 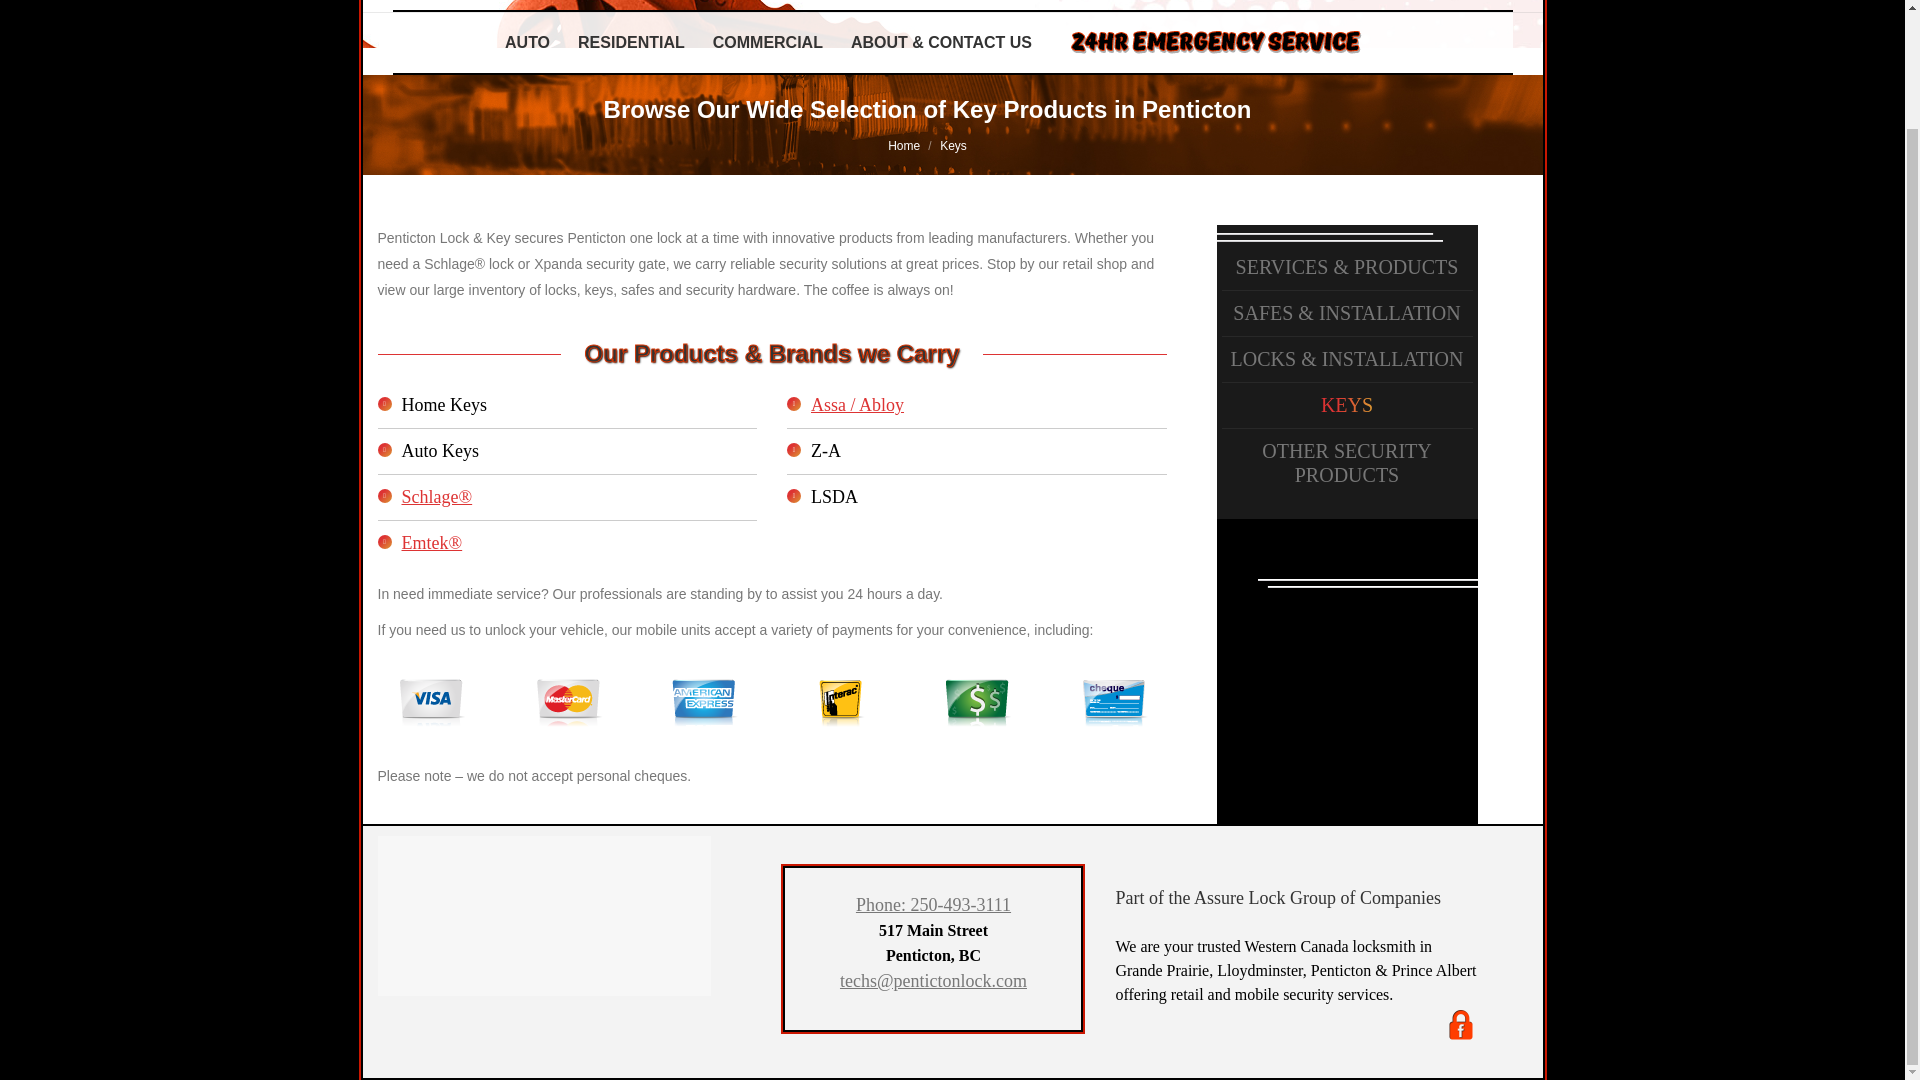 I want to click on interac-debit-english, so click(x=840, y=702).